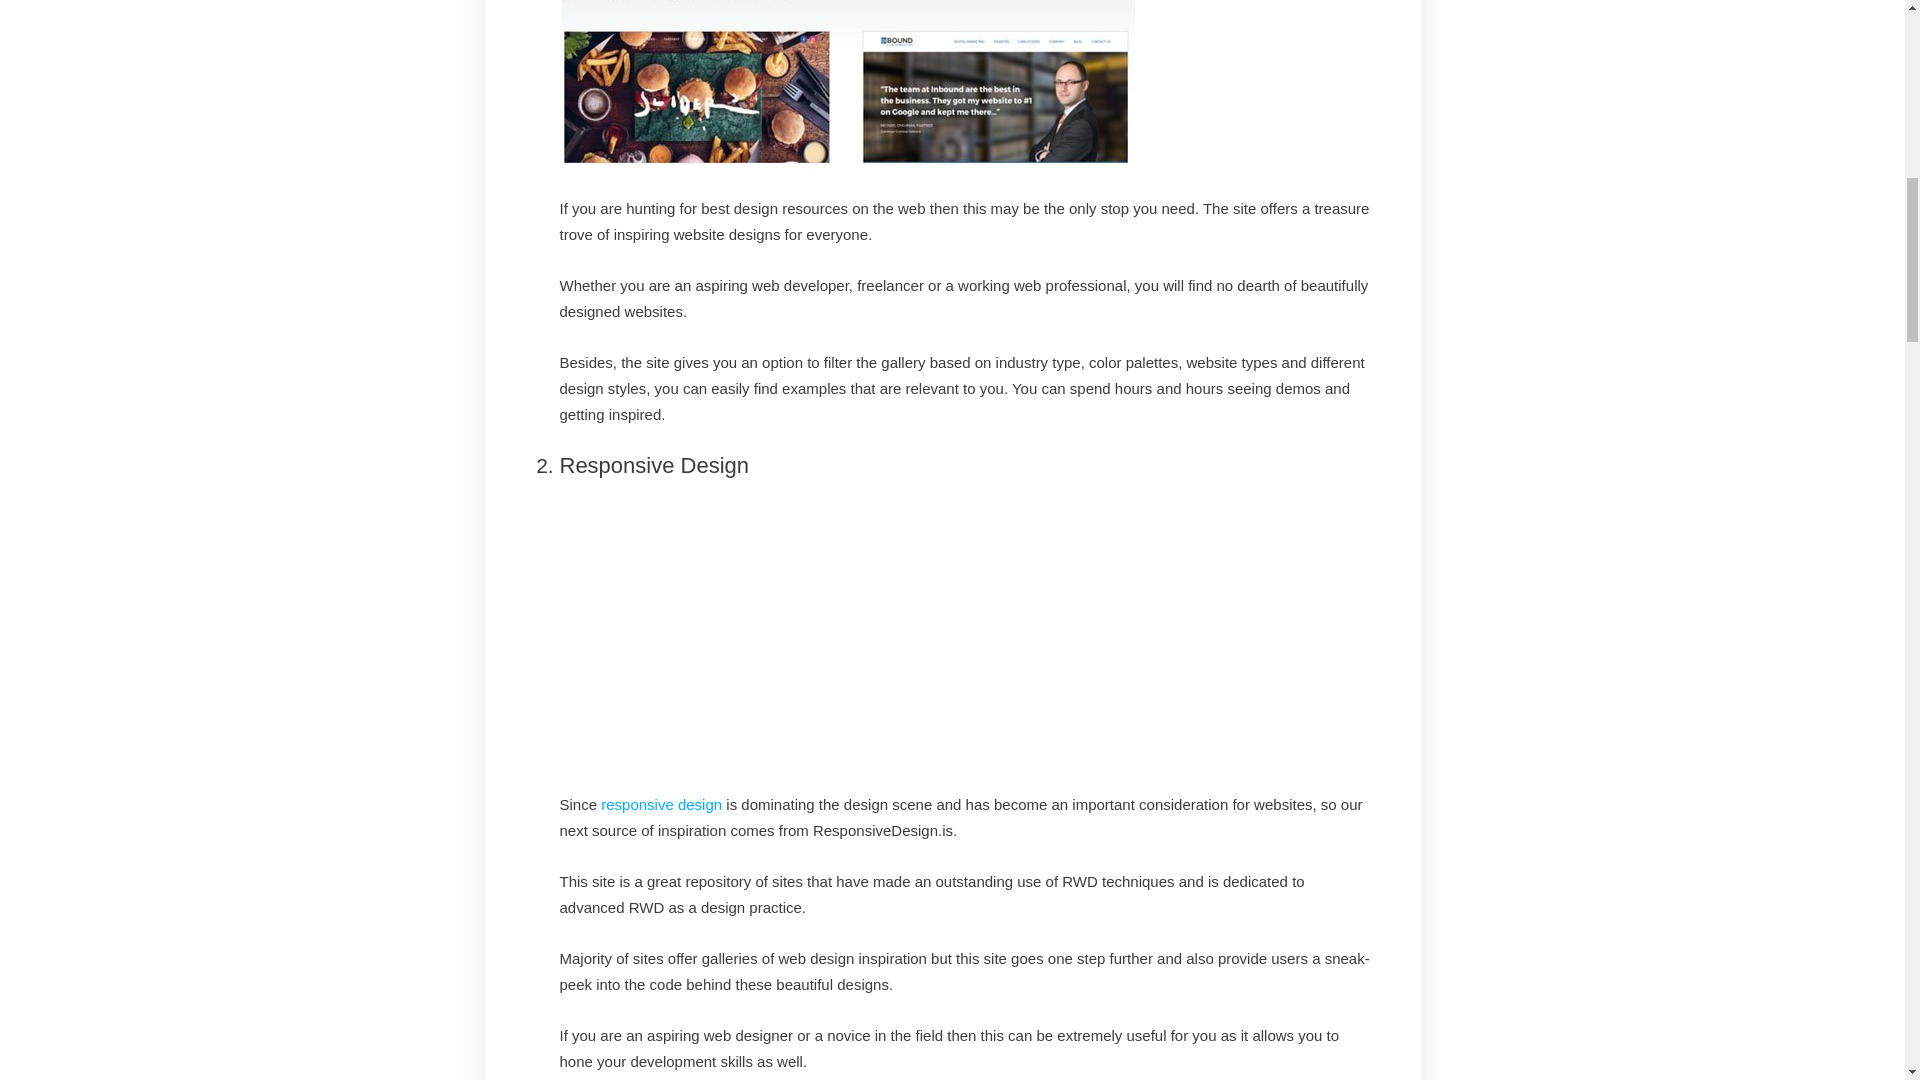 Image resolution: width=1920 pixels, height=1080 pixels. Describe the element at coordinates (660, 804) in the screenshot. I see `responsive design` at that location.